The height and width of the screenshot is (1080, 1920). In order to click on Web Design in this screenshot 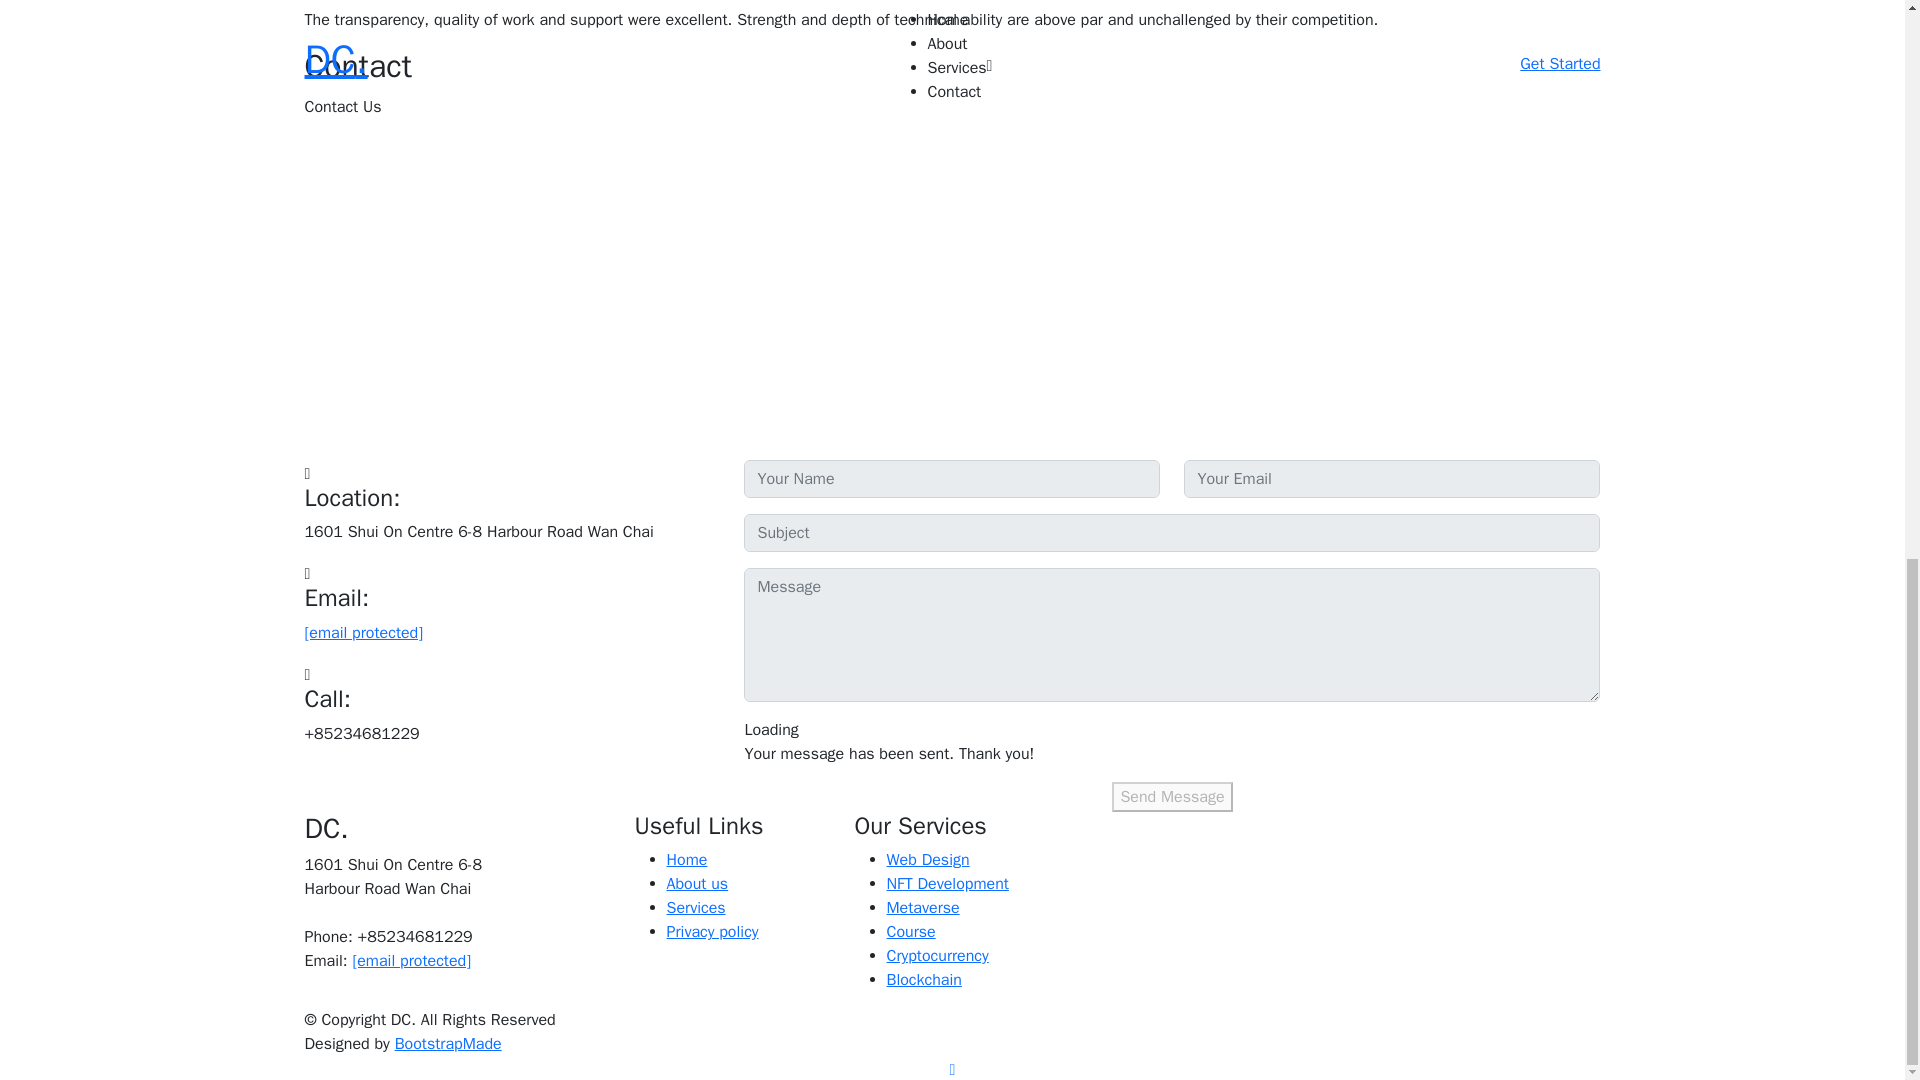, I will do `click(927, 860)`.